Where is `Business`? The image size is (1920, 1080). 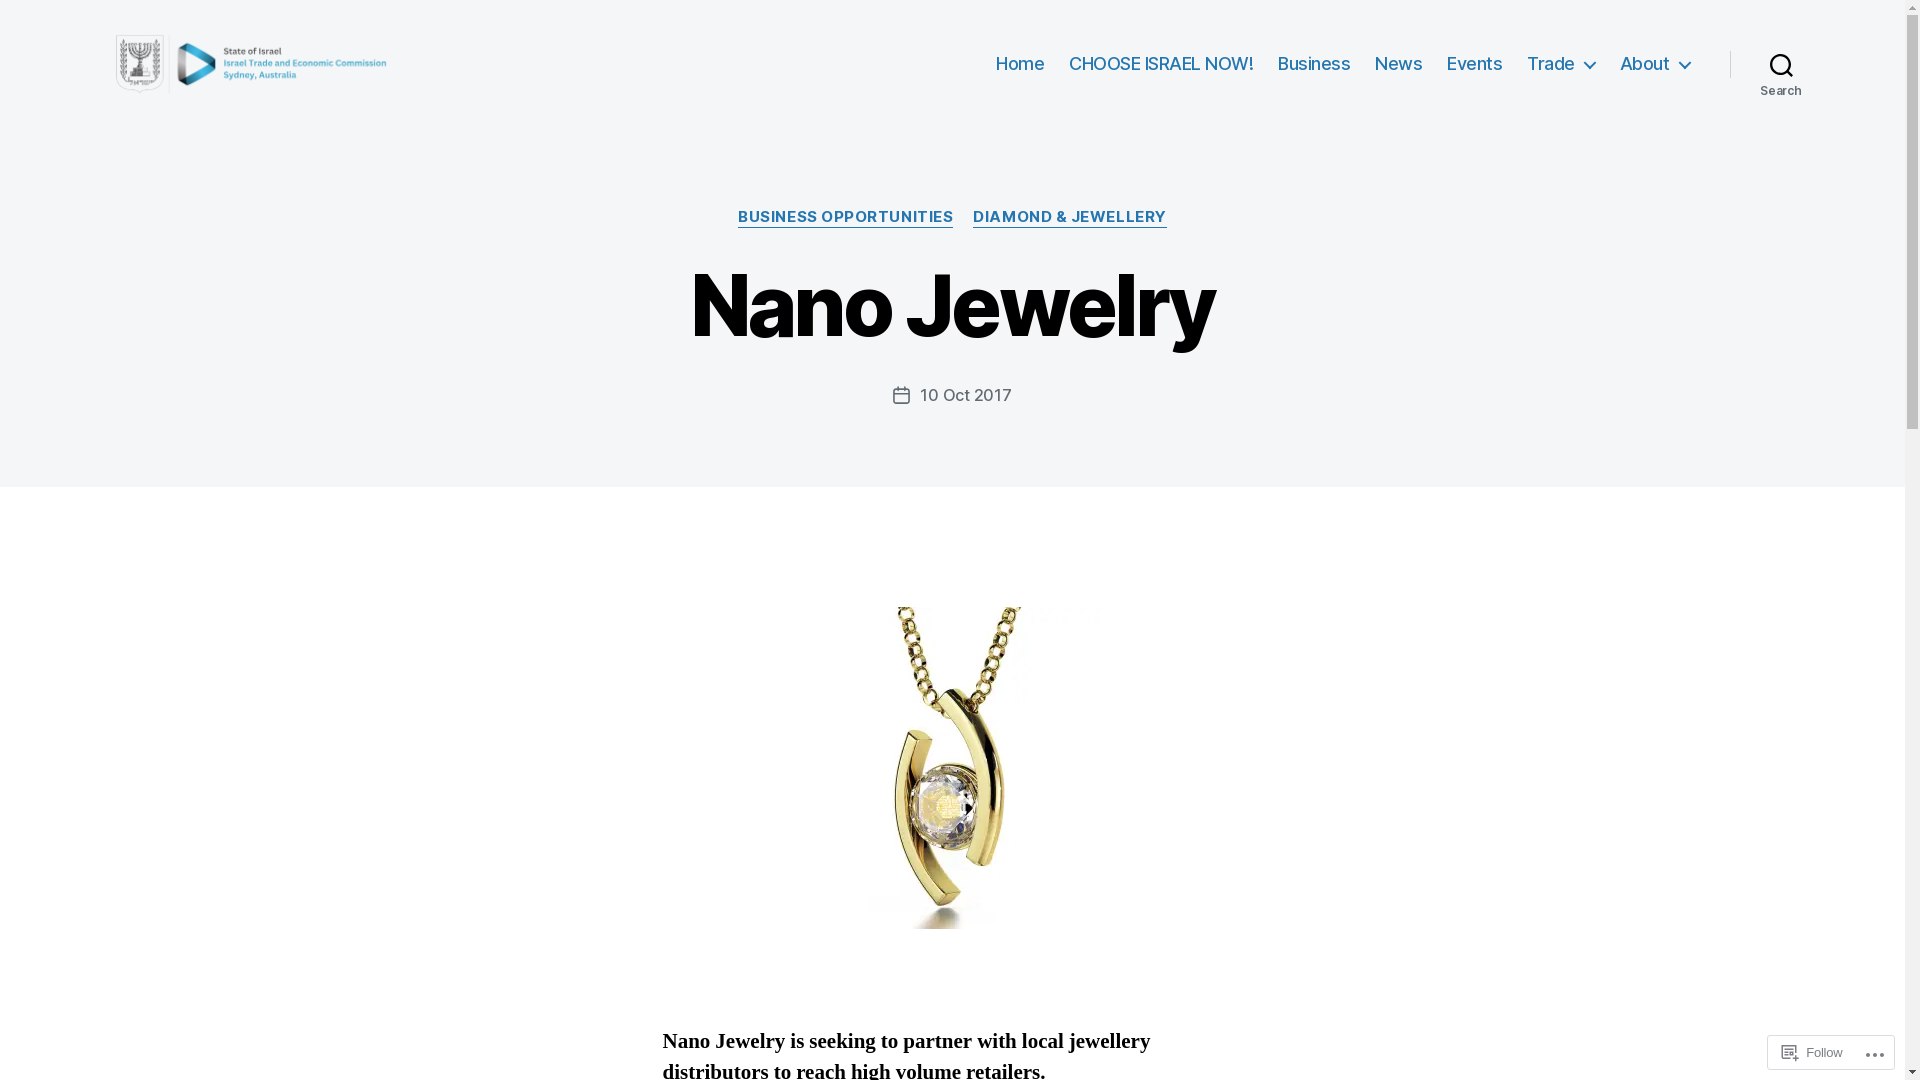 Business is located at coordinates (1314, 64).